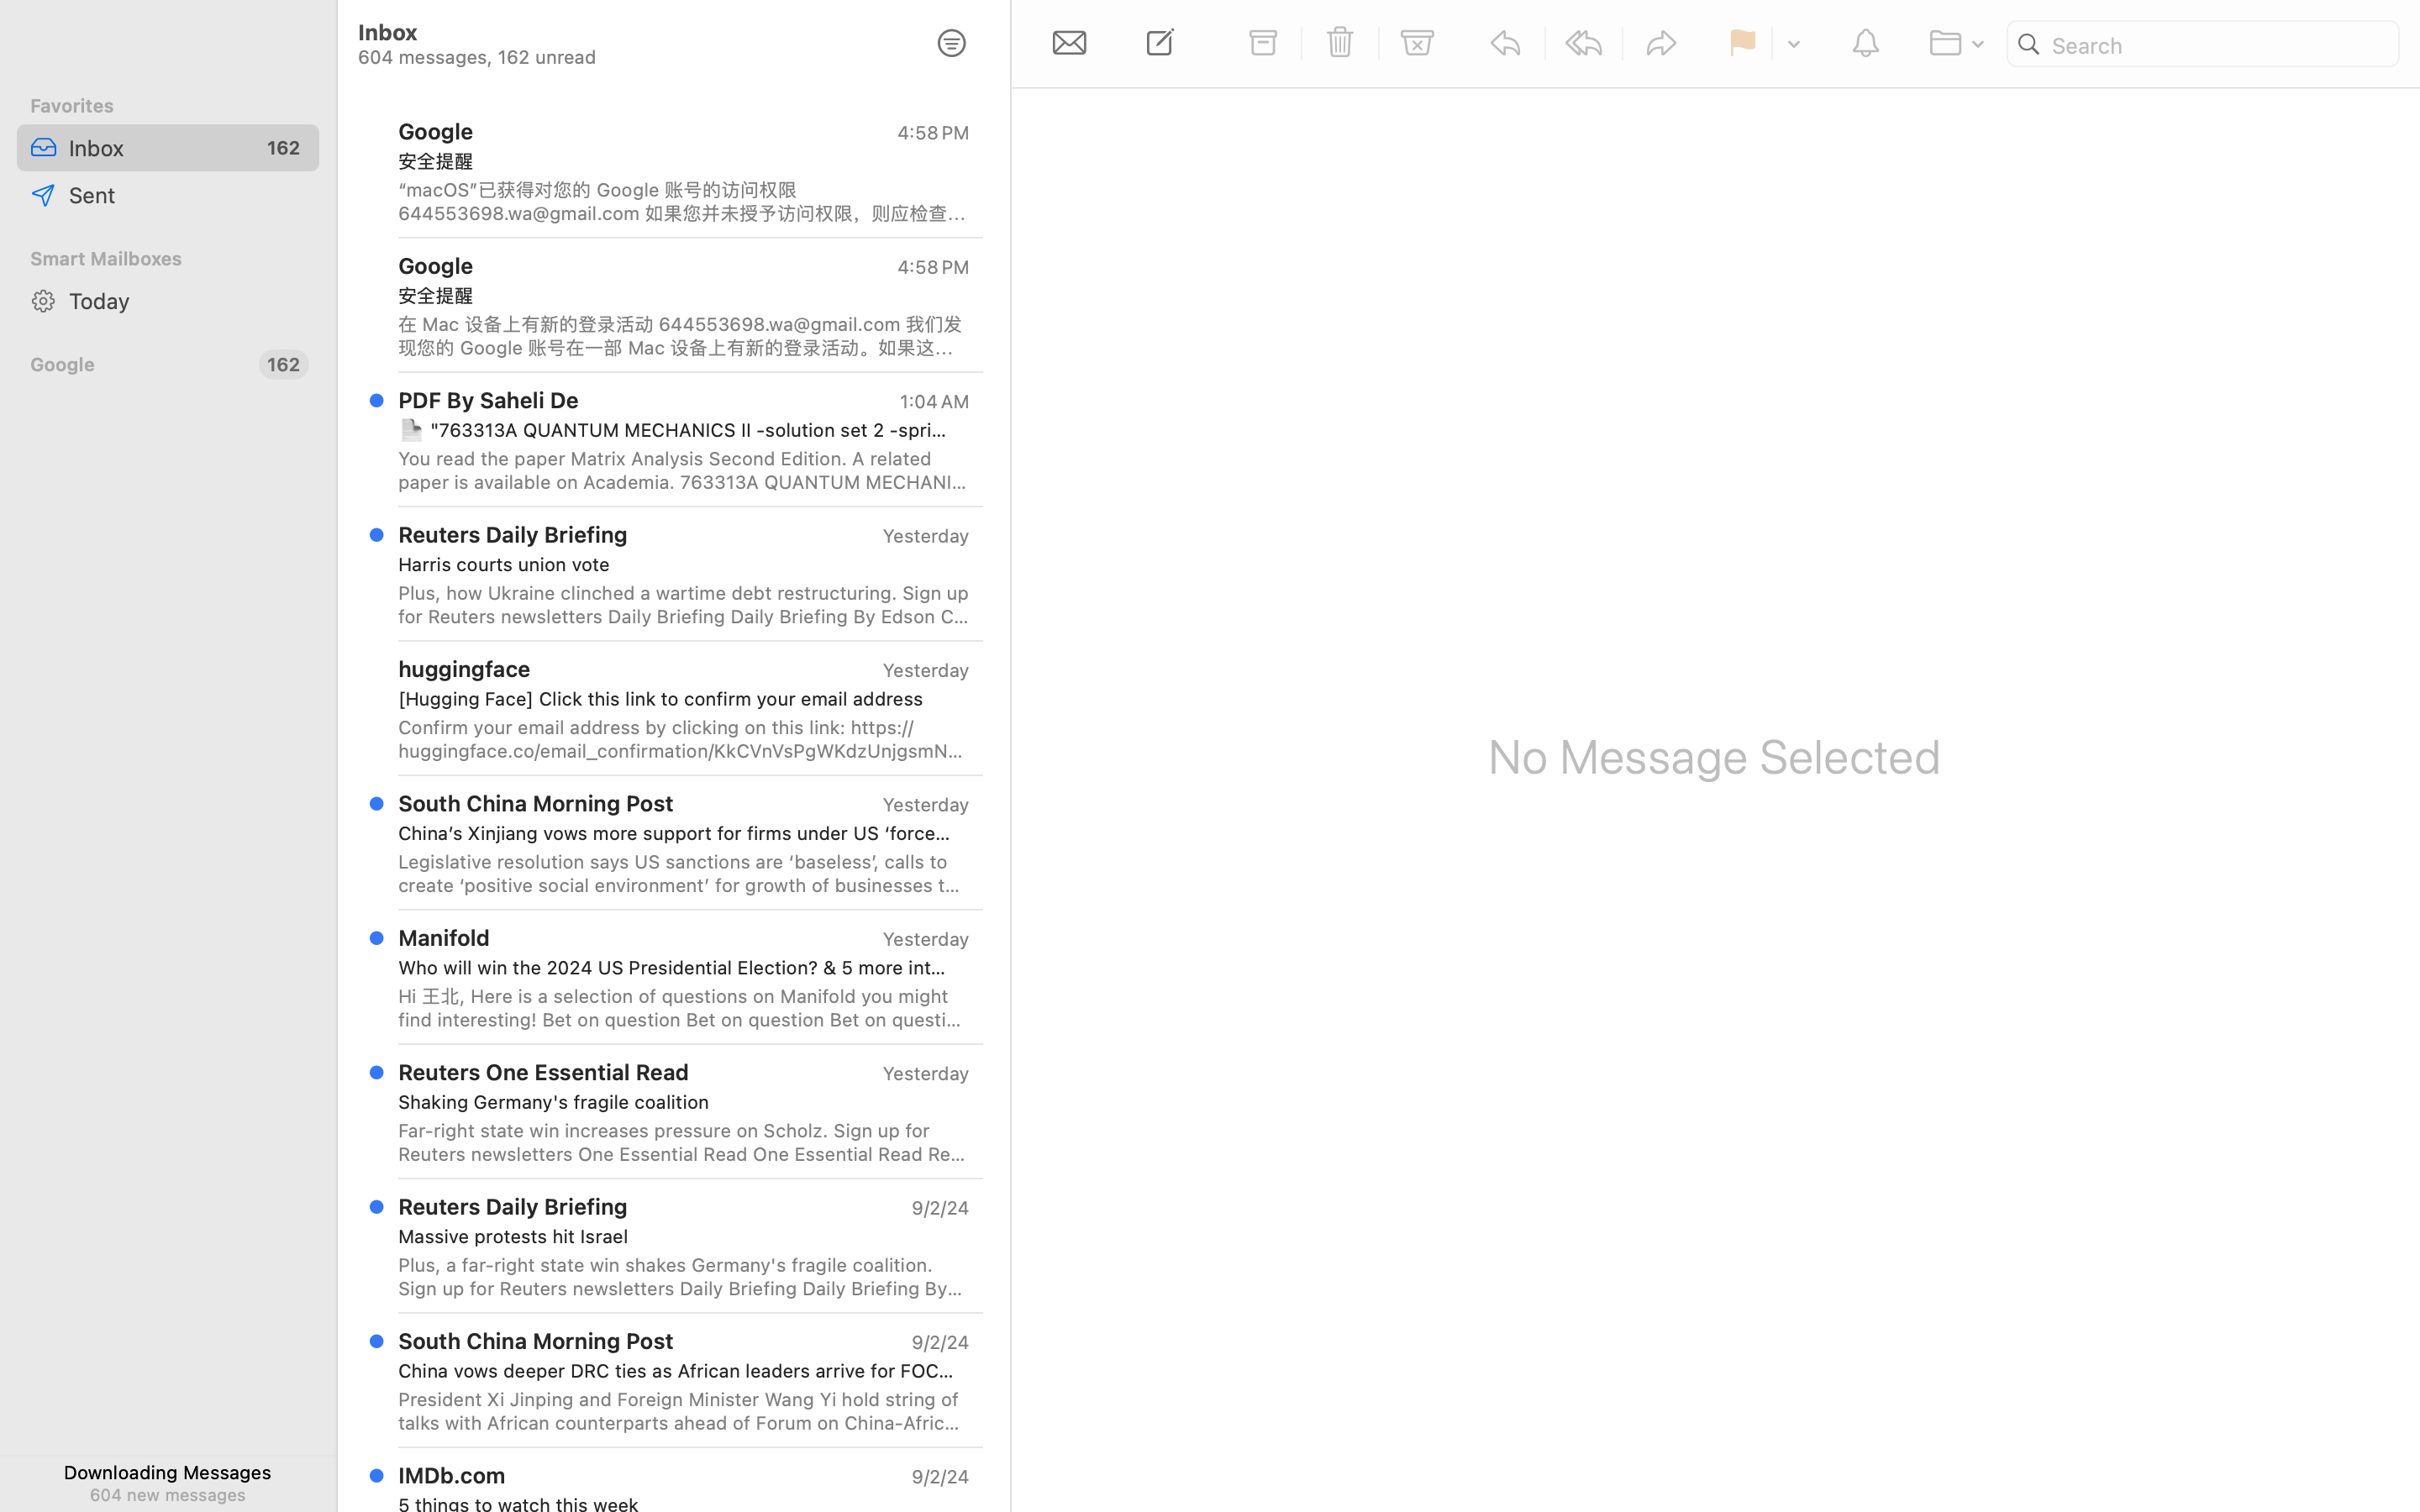  I want to click on Far-right state win increases pressure on Scholz. Sign up for Reuters newsletters One Essential Read One Essential Read Recommended by Edson Caldas, Newsletter Editor Pressure mounts on Scholz Right-wing Alternative for Germany top candidate Bjoern Hoecke on the day of the Thuringia state election. REUTERS/Wolfgang Rattay The Alternative for Germany is on track to become the first far-right party to win a regional election in Germany since World War Two, dealing a blow to parties in Chancellor Olaf Scholz's government. The results are likely to aggravate instability in an already fractious ruling coalition, Chief Correspondent Sarah Marsh reports. The German government's faltering authority could also complicate European policy when the bloc's other major power France is still struggling to form a government. Read the full article Sponsors are not involved in the creation of newsletters or other Reuters news content. Advertise in this newsletter or on Reuters.com Reuters One Essential R, so click(684, 1142).